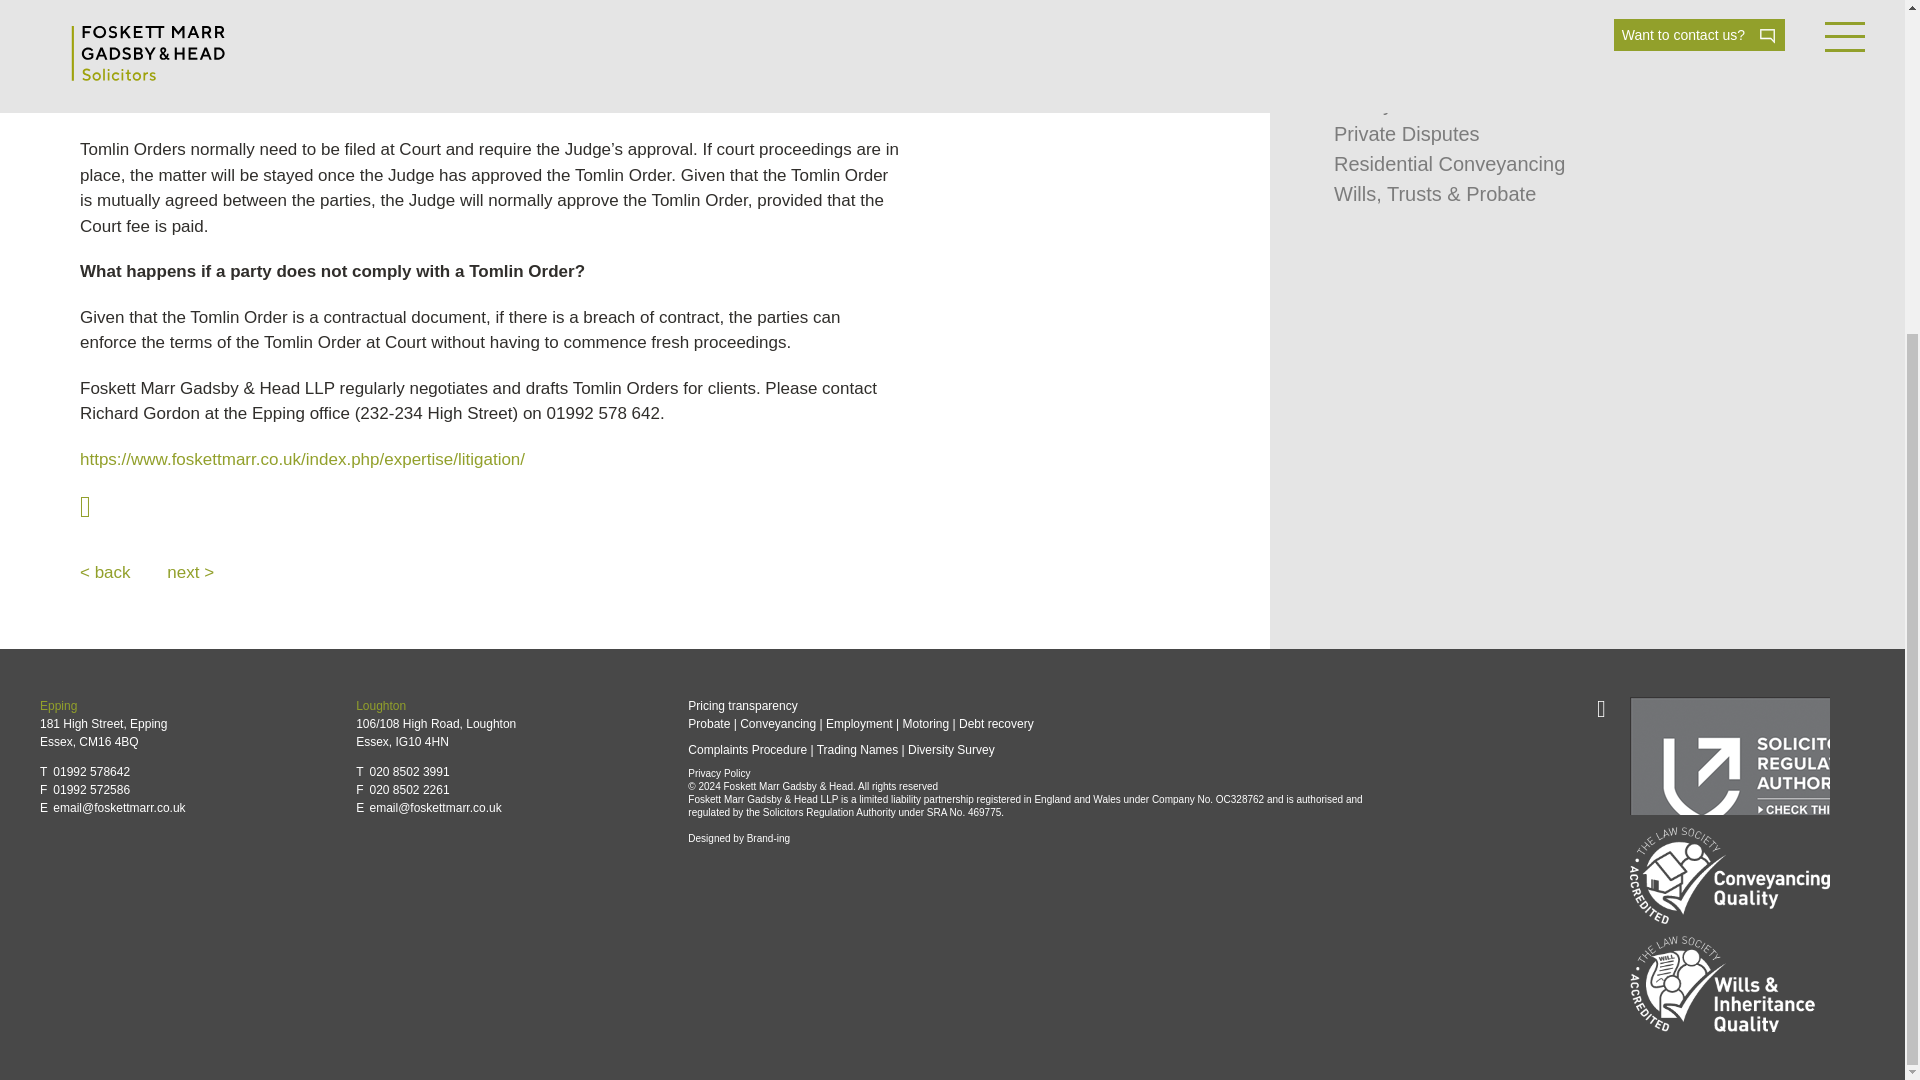  I want to click on Family, so click(1364, 103).